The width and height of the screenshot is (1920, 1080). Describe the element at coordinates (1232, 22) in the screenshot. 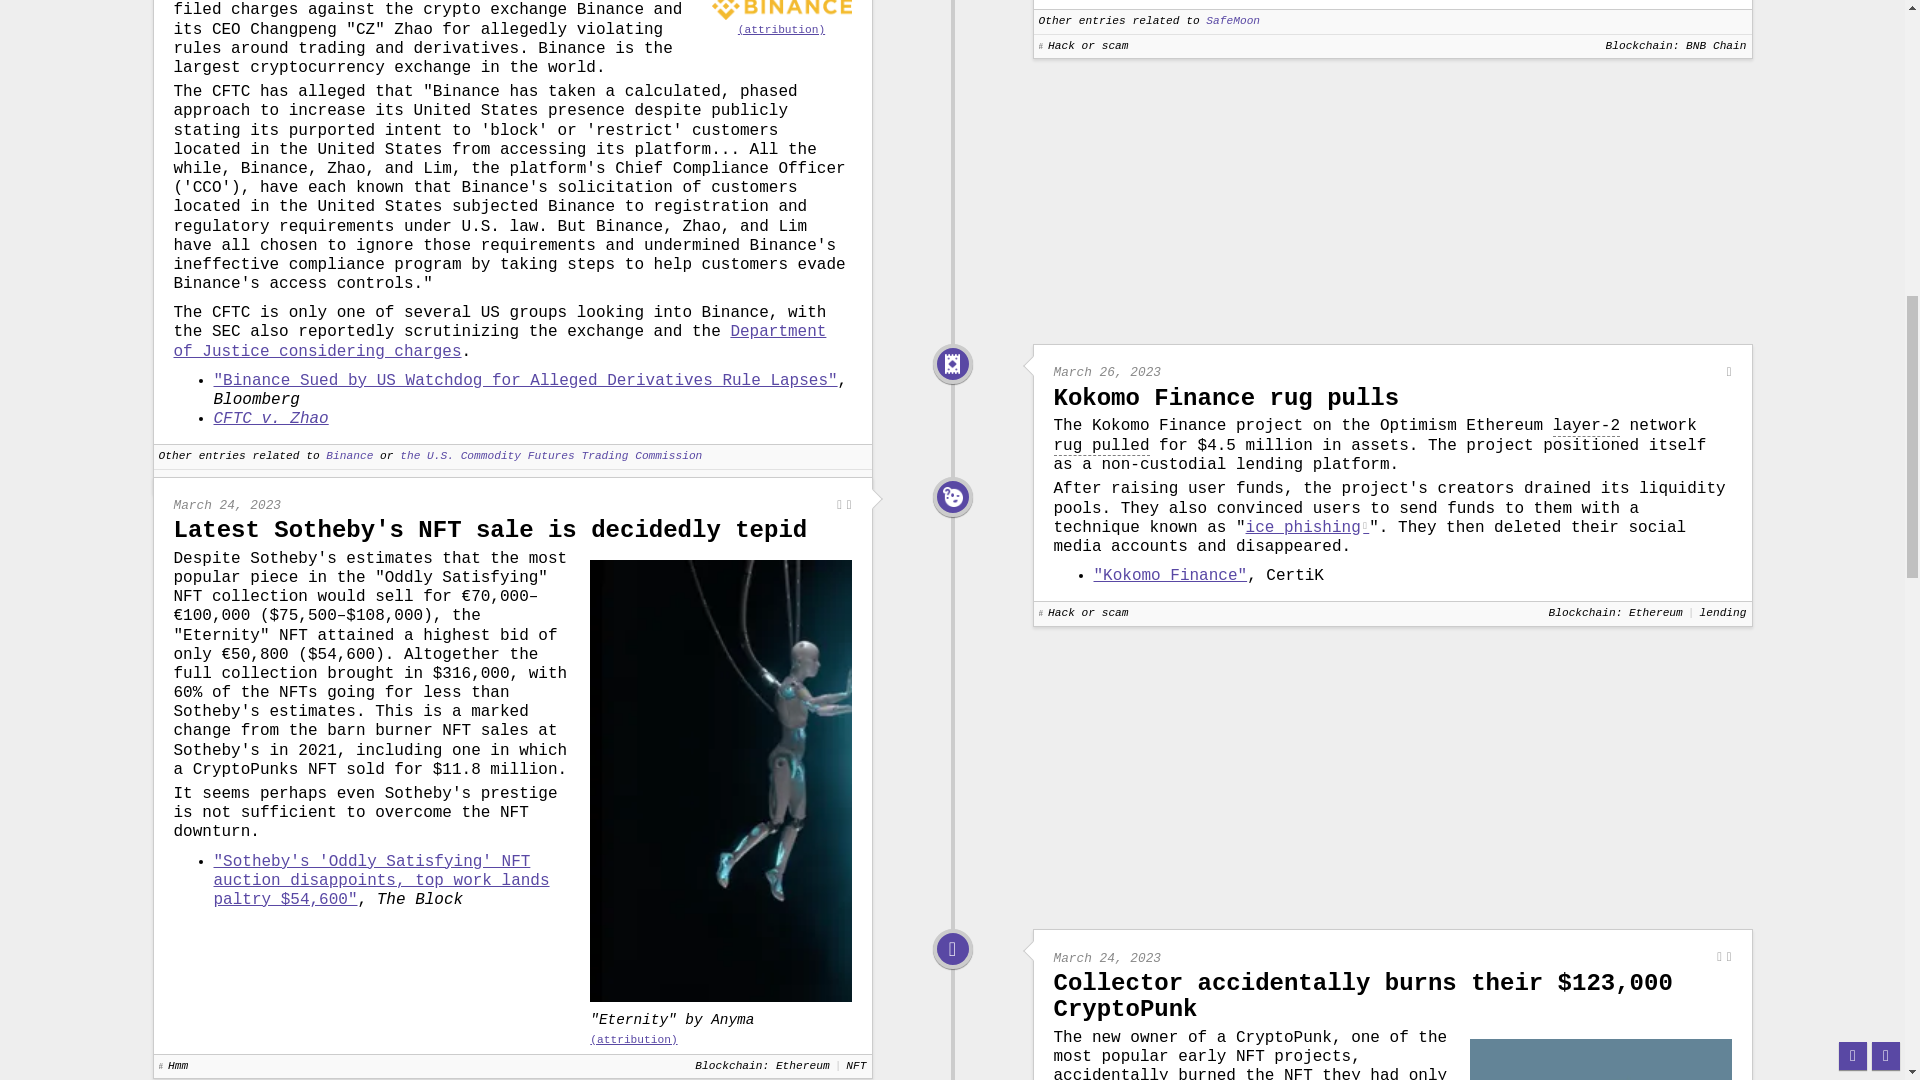

I see `SafeMoon` at that location.